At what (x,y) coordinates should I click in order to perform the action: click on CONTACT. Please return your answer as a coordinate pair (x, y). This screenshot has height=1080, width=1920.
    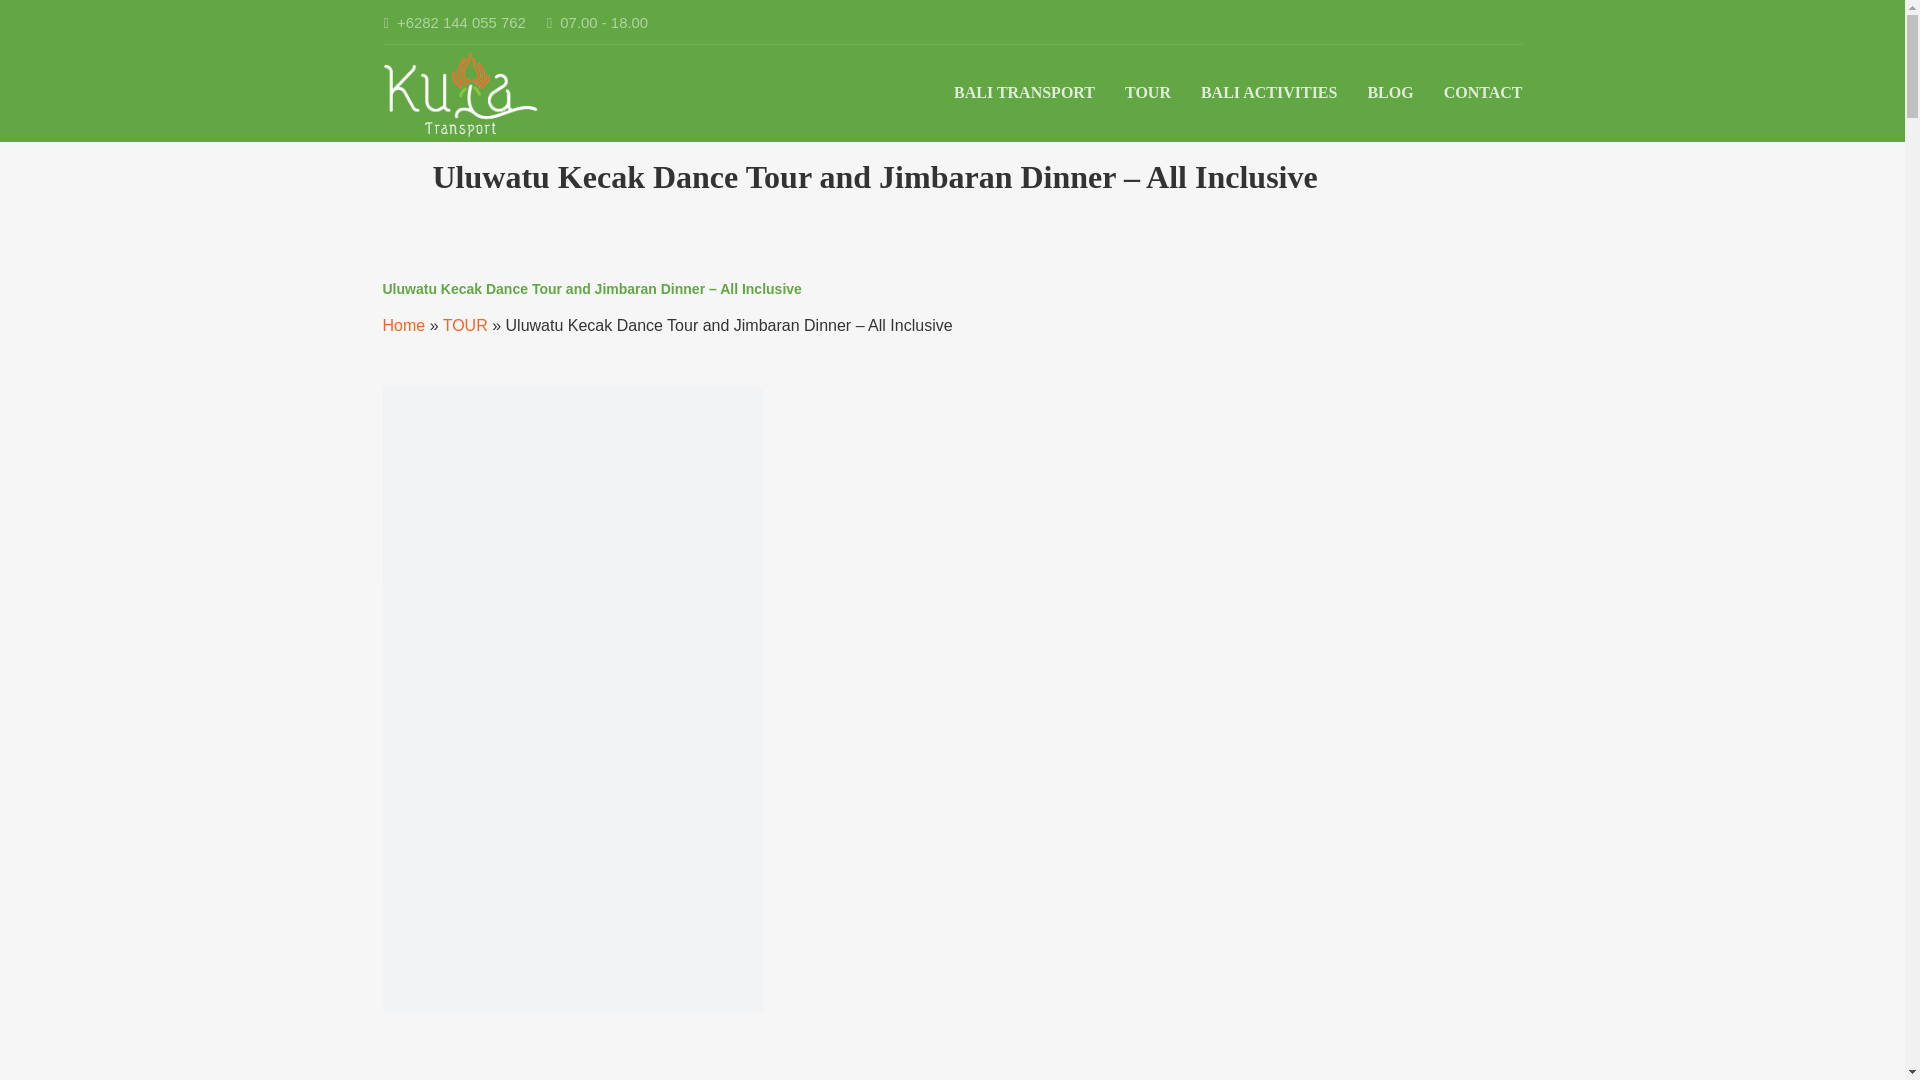
    Looking at the image, I should click on (1482, 92).